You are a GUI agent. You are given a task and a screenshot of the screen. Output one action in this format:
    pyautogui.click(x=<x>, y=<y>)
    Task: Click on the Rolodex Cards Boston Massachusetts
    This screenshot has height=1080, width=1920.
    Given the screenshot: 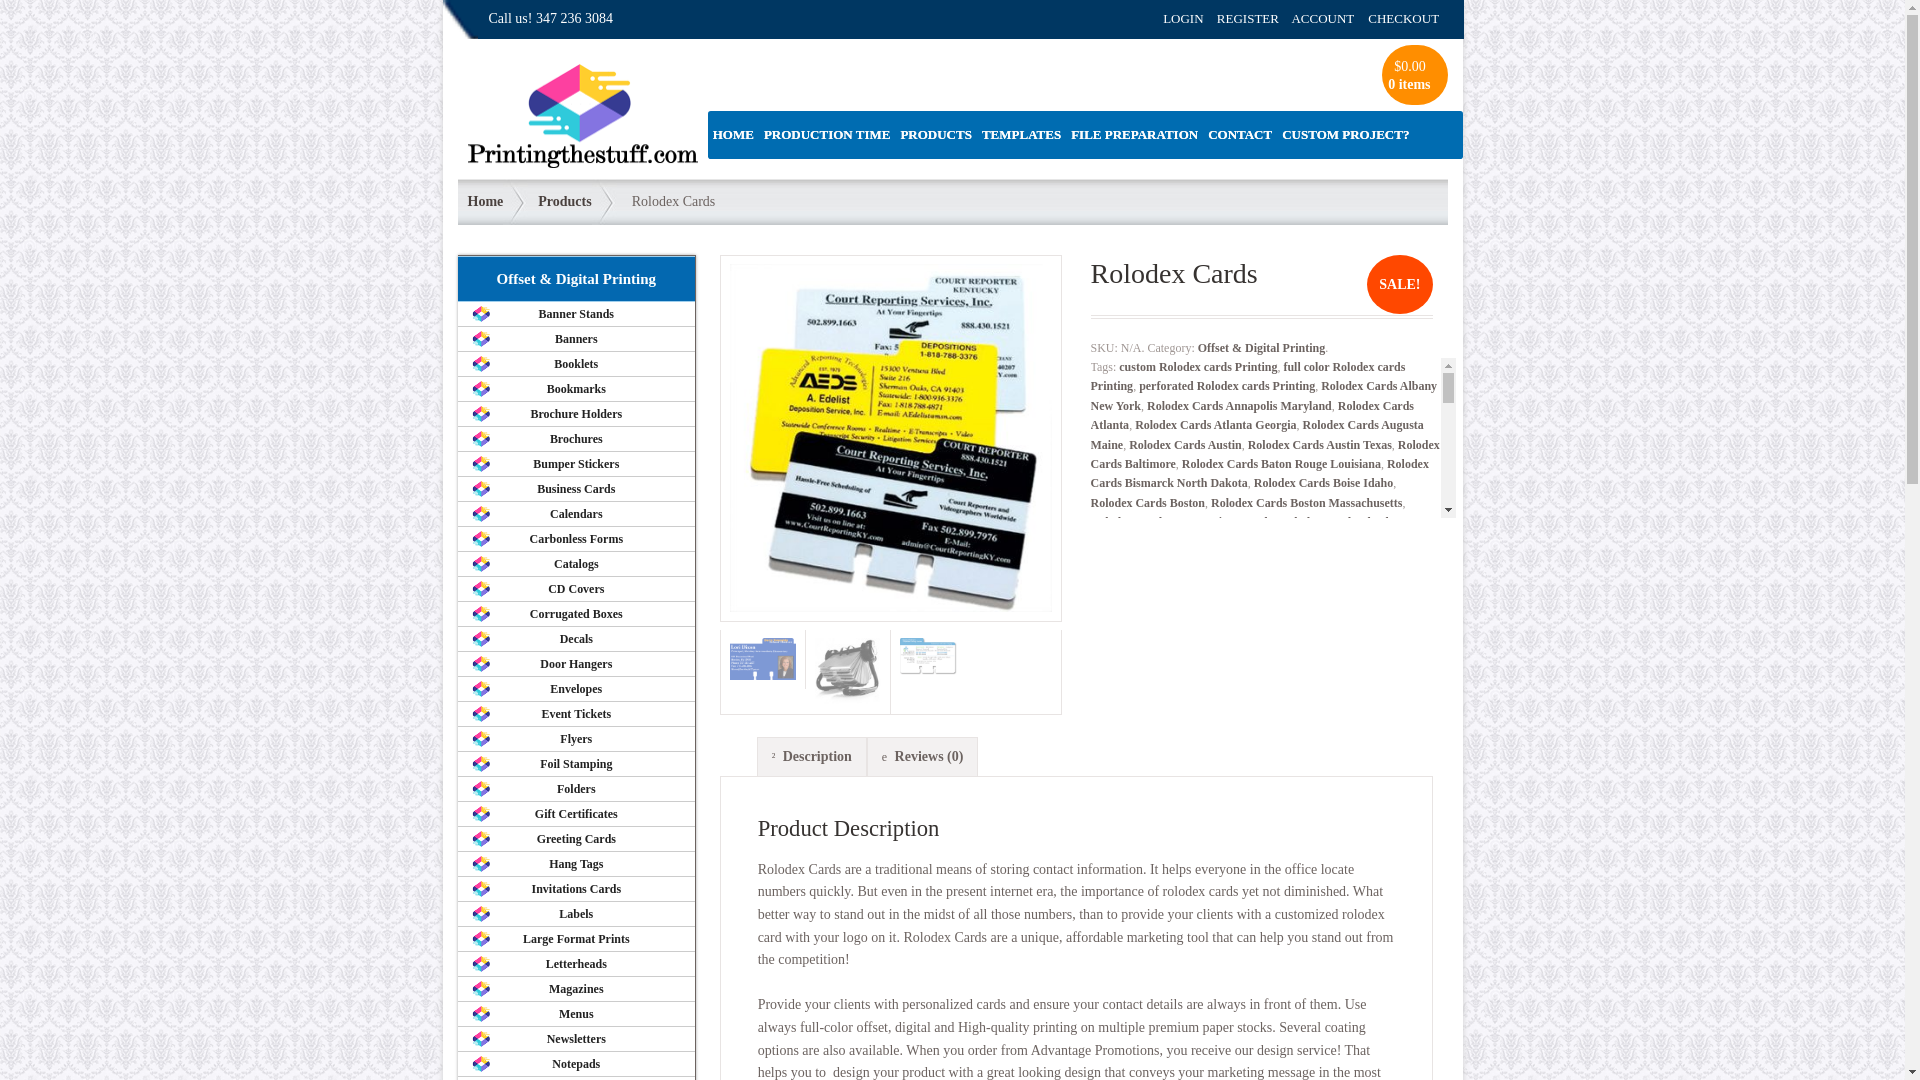 What is the action you would take?
    pyautogui.click(x=1306, y=502)
    